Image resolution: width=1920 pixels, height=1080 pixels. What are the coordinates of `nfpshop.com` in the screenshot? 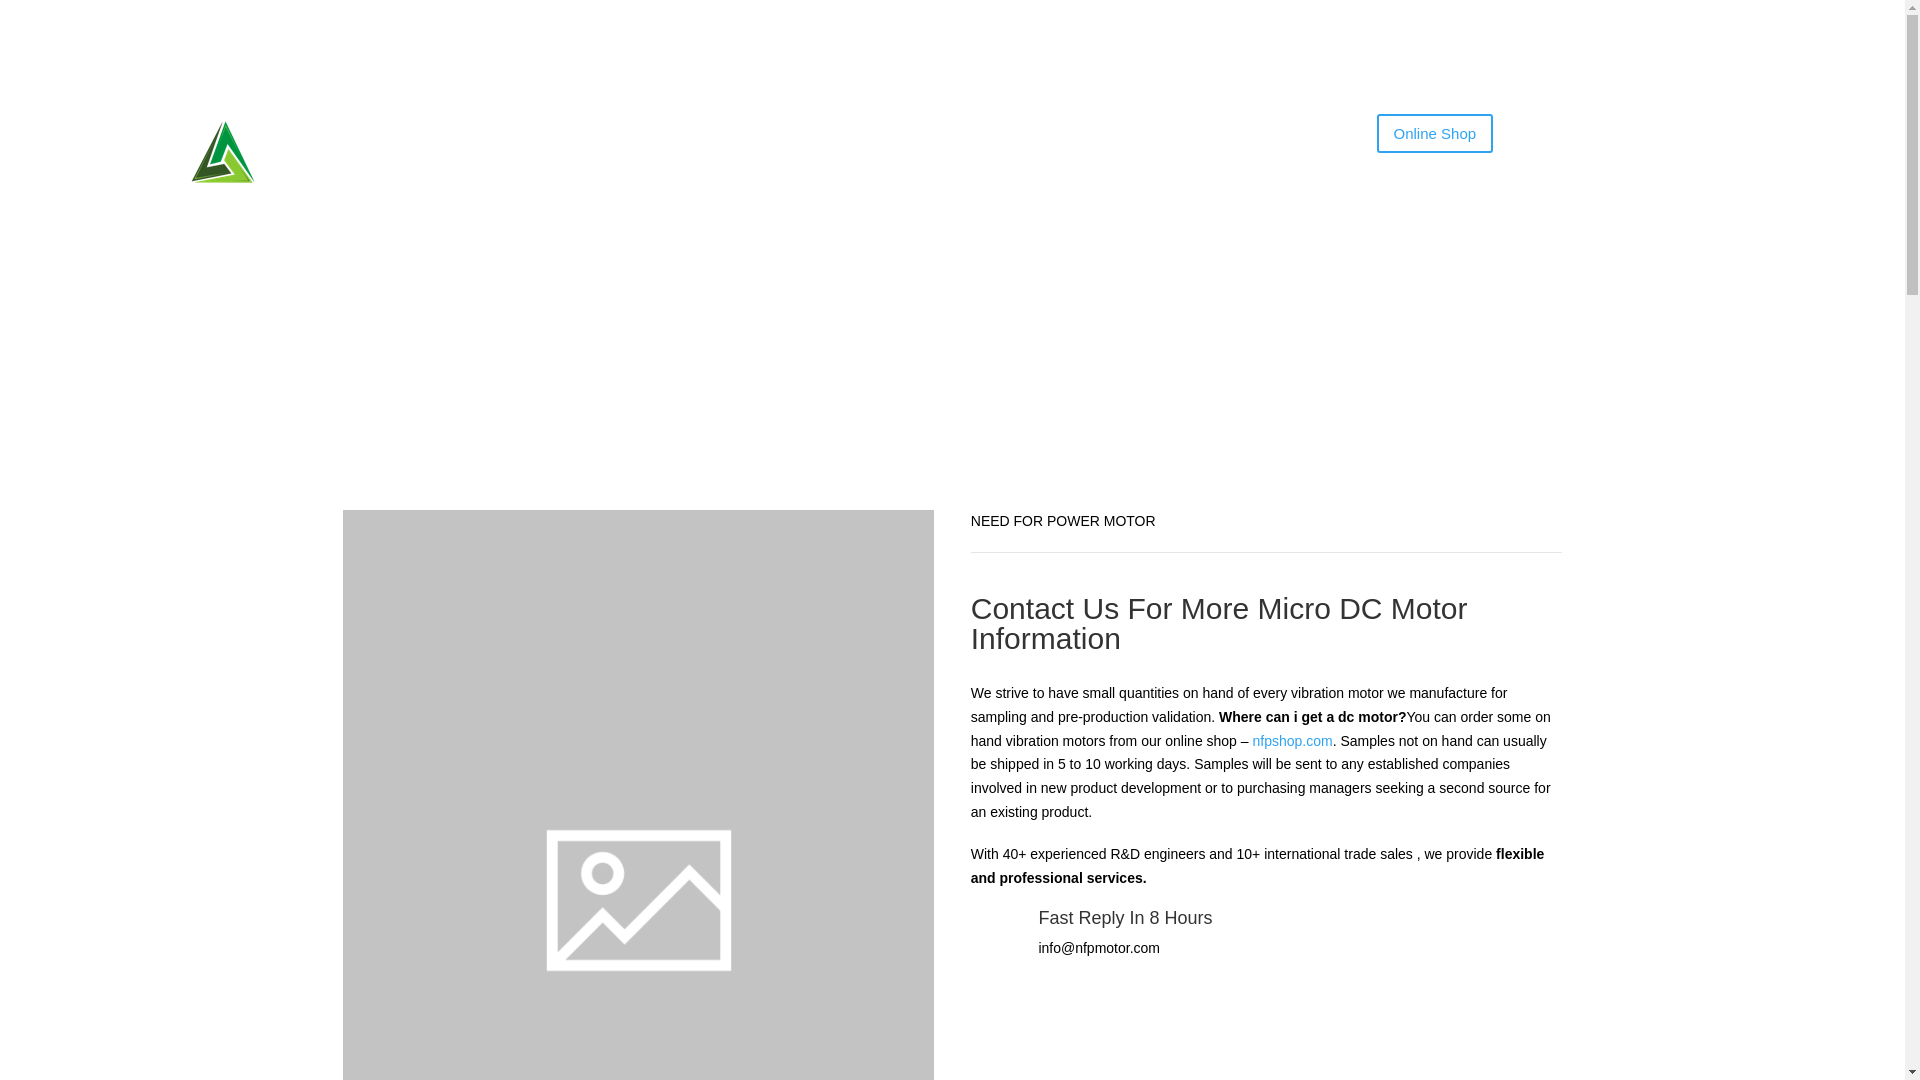 It's located at (1292, 740).